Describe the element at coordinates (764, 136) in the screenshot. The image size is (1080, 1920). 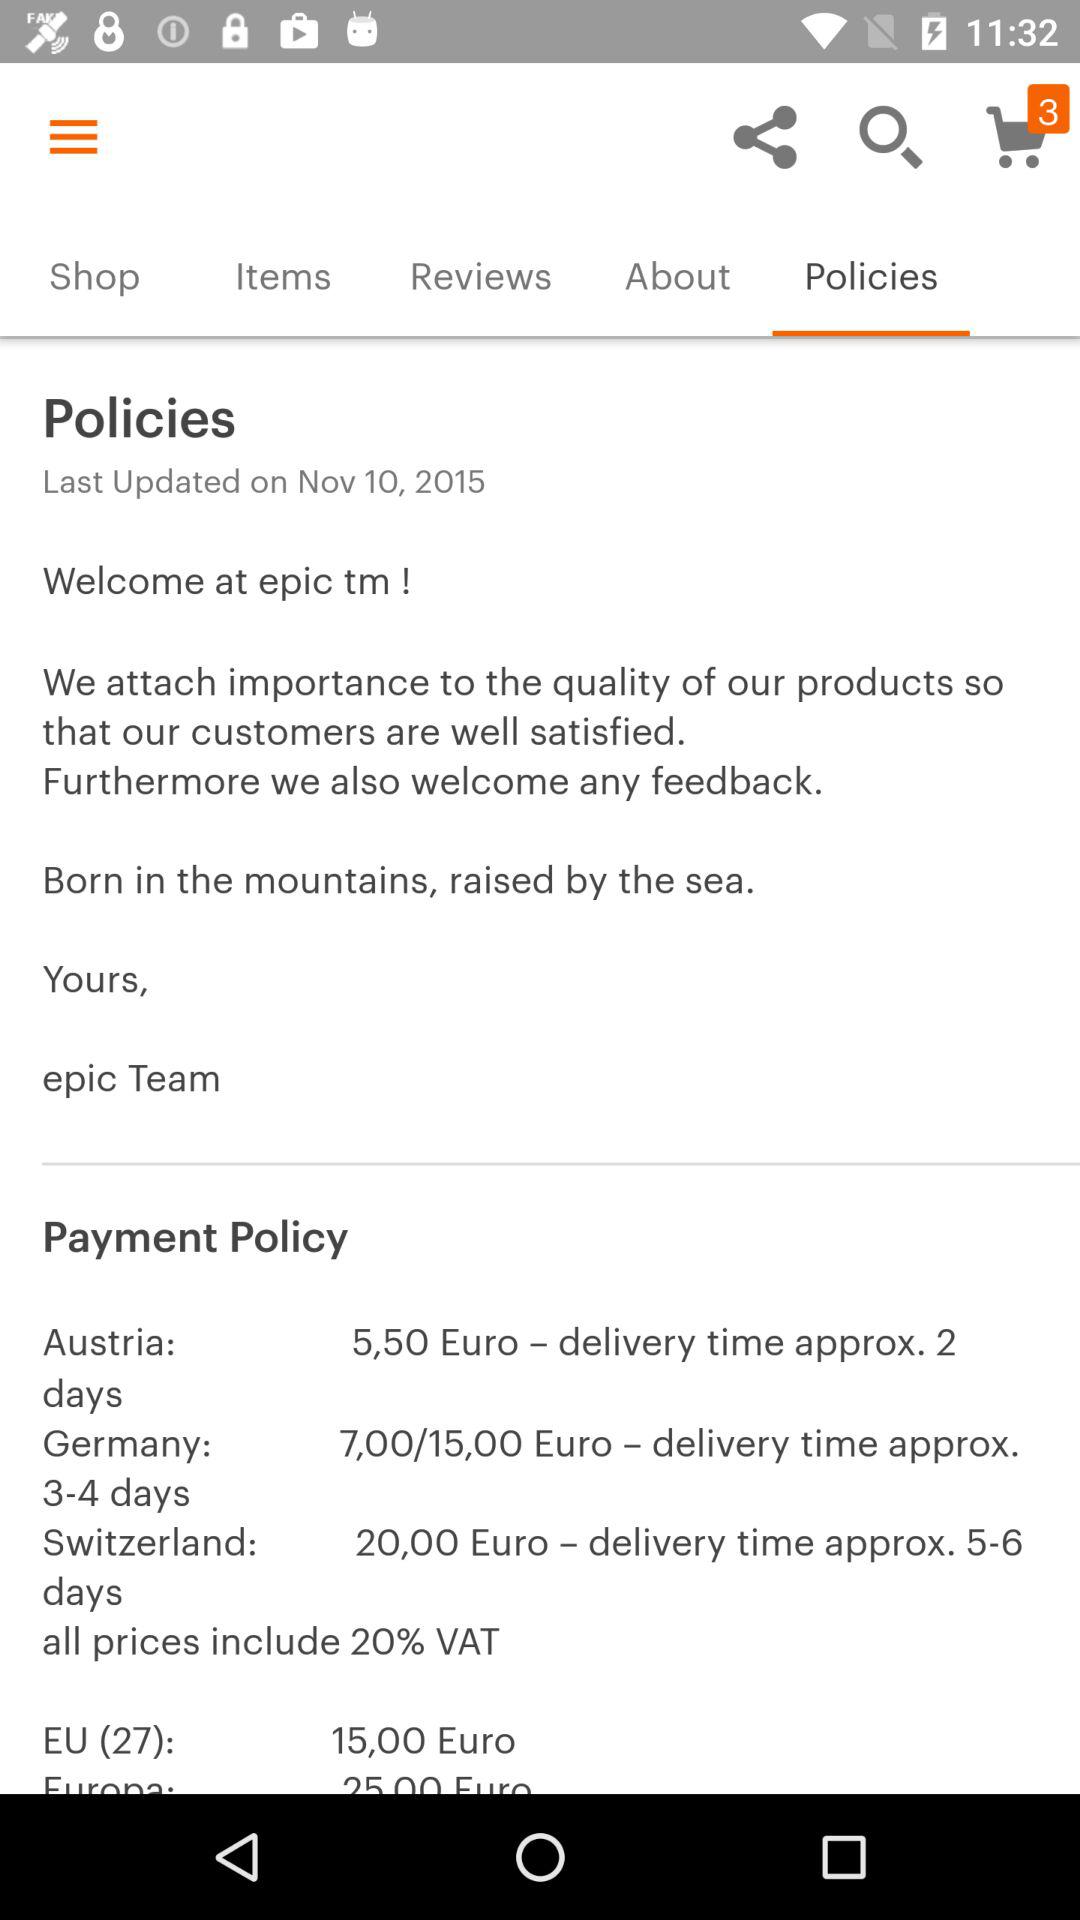
I see `turn off the item above about icon` at that location.